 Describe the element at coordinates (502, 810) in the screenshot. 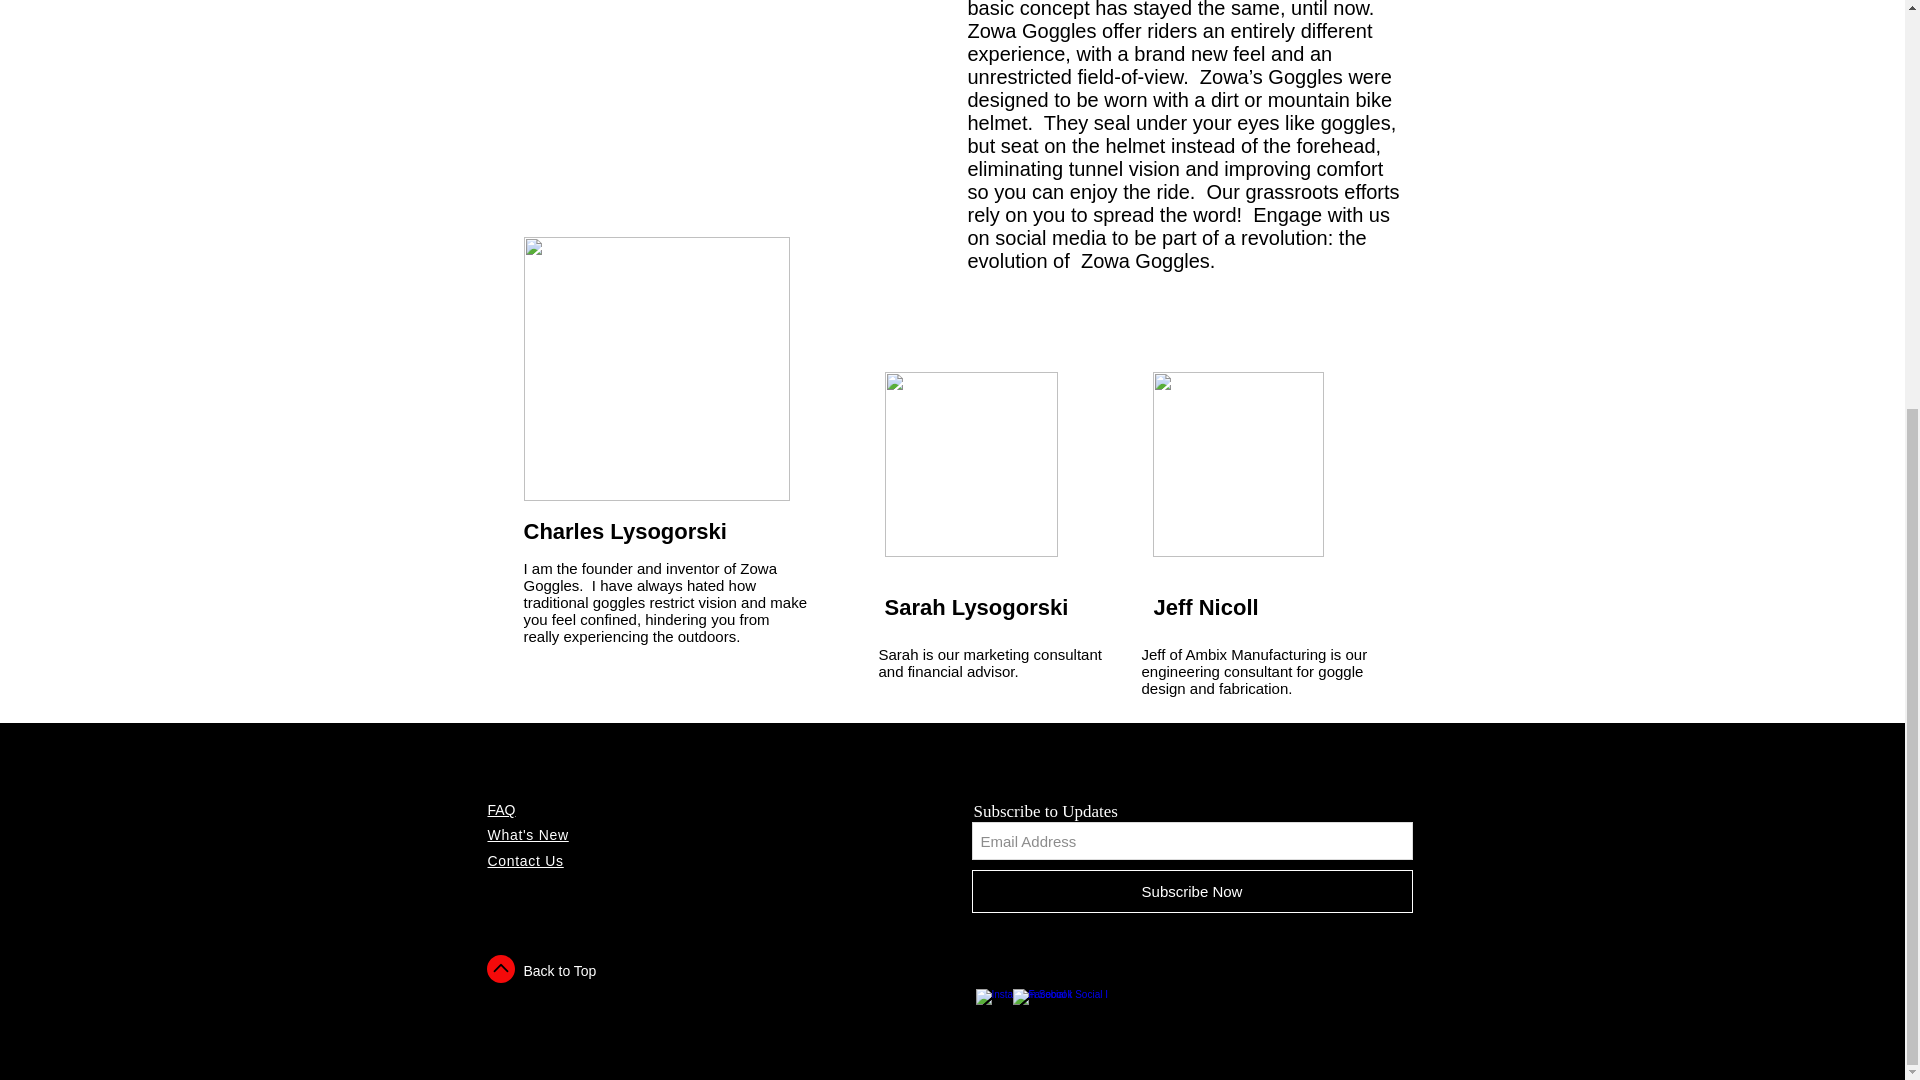

I see `FAQ` at that location.